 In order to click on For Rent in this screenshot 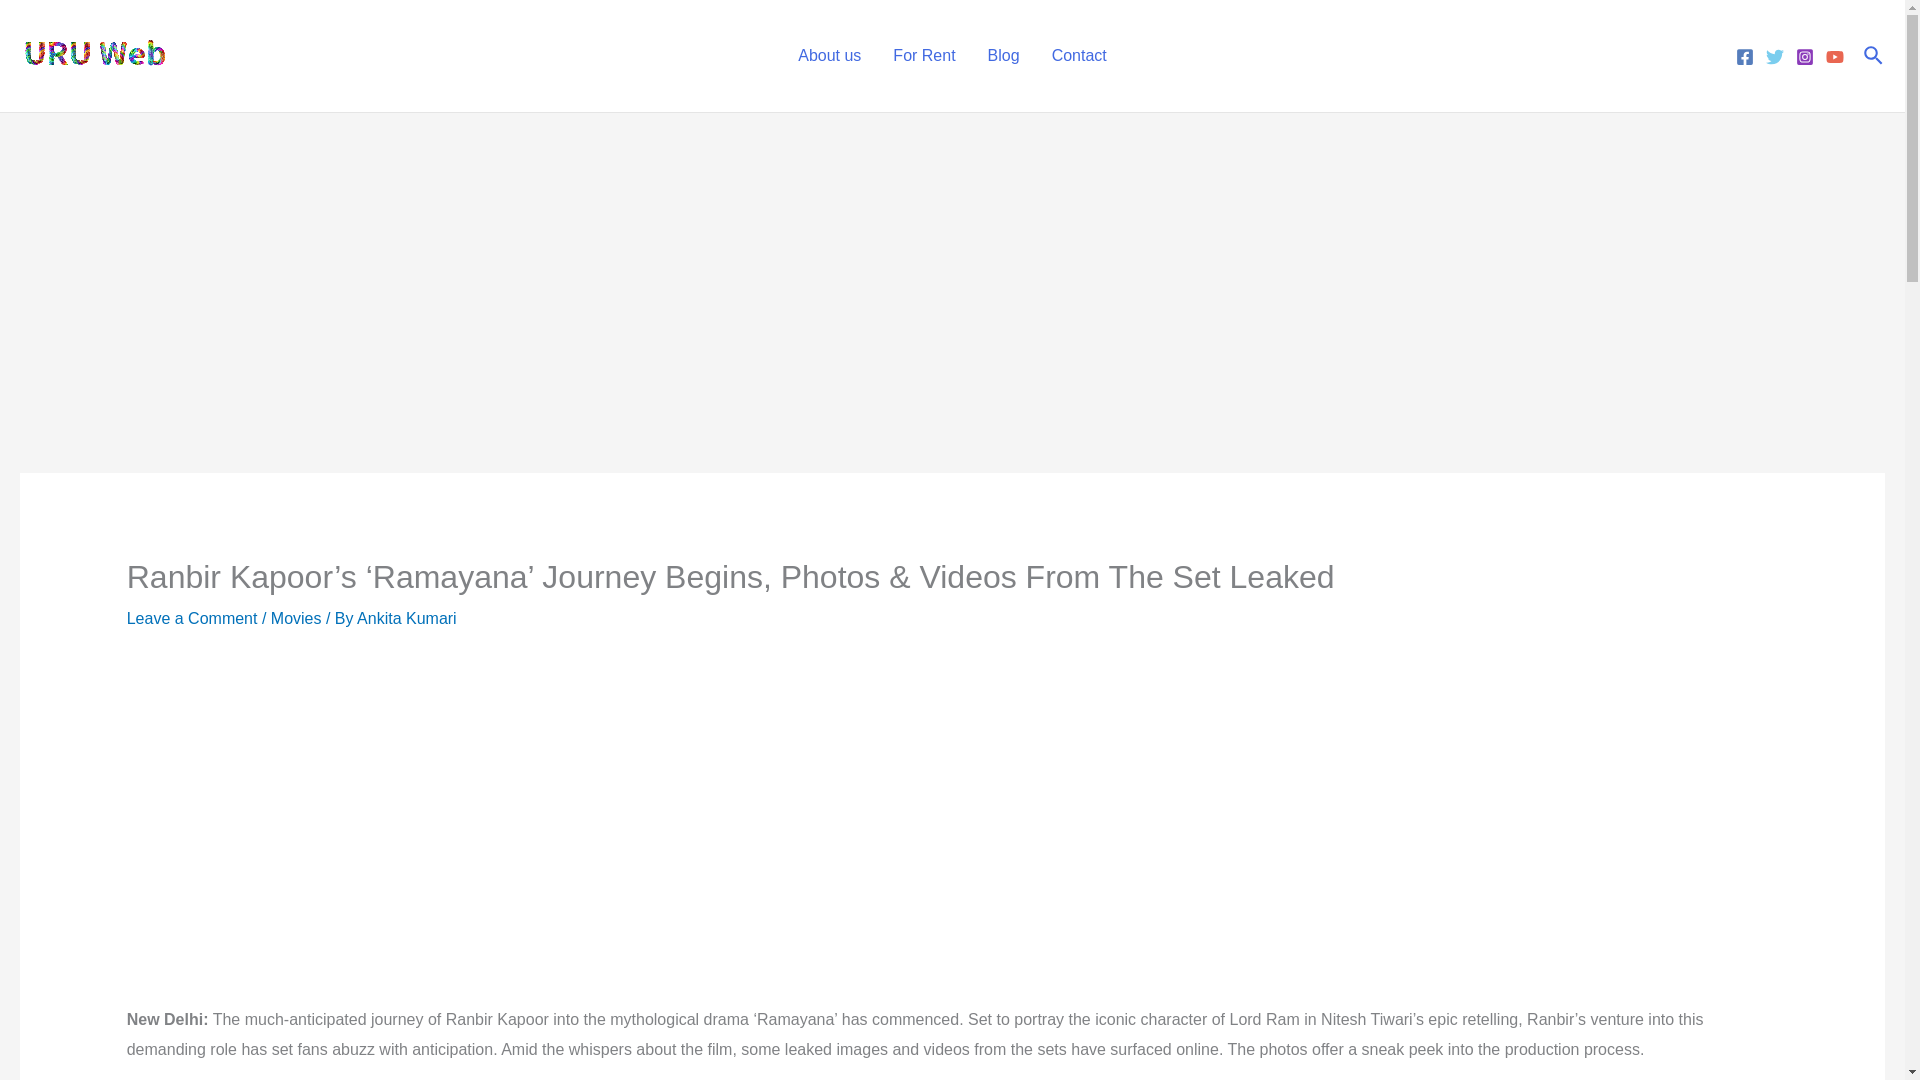, I will do `click(924, 56)`.